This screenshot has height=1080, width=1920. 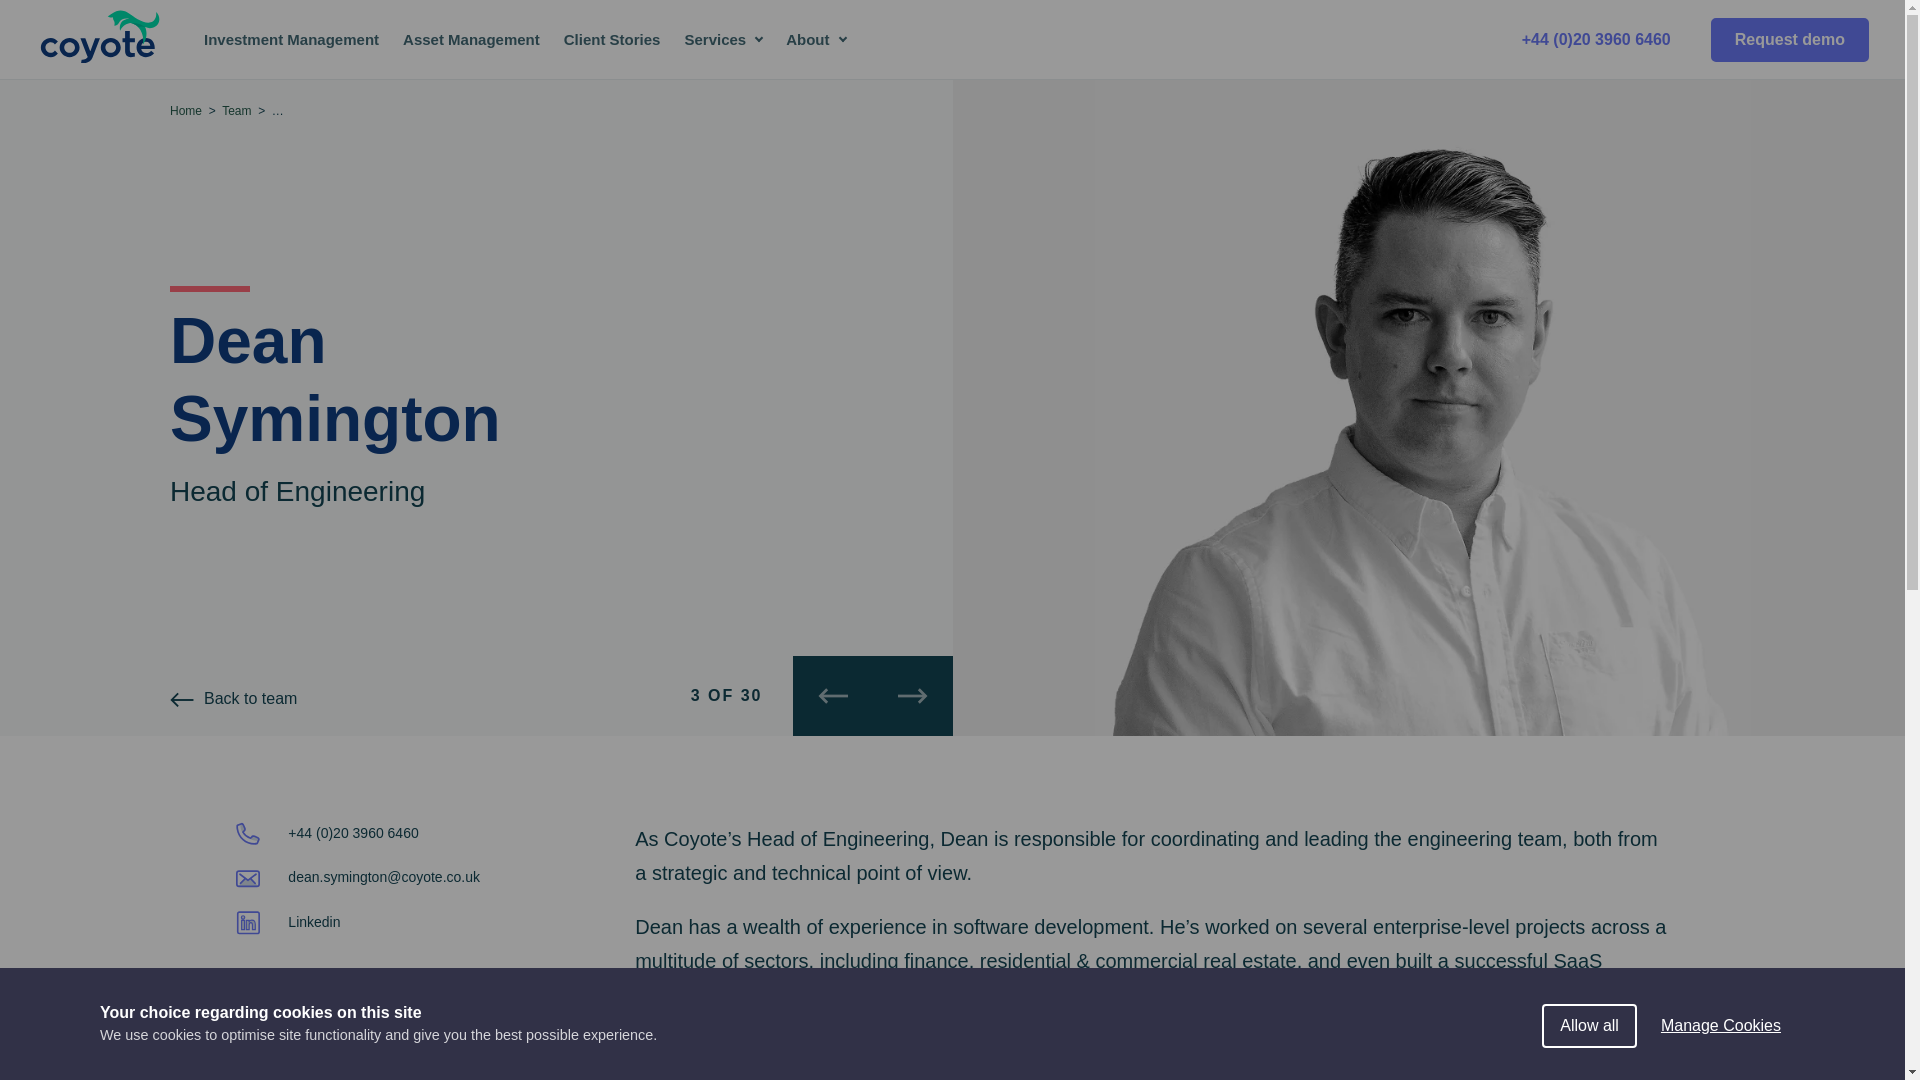 I want to click on Asset Management, so click(x=472, y=40).